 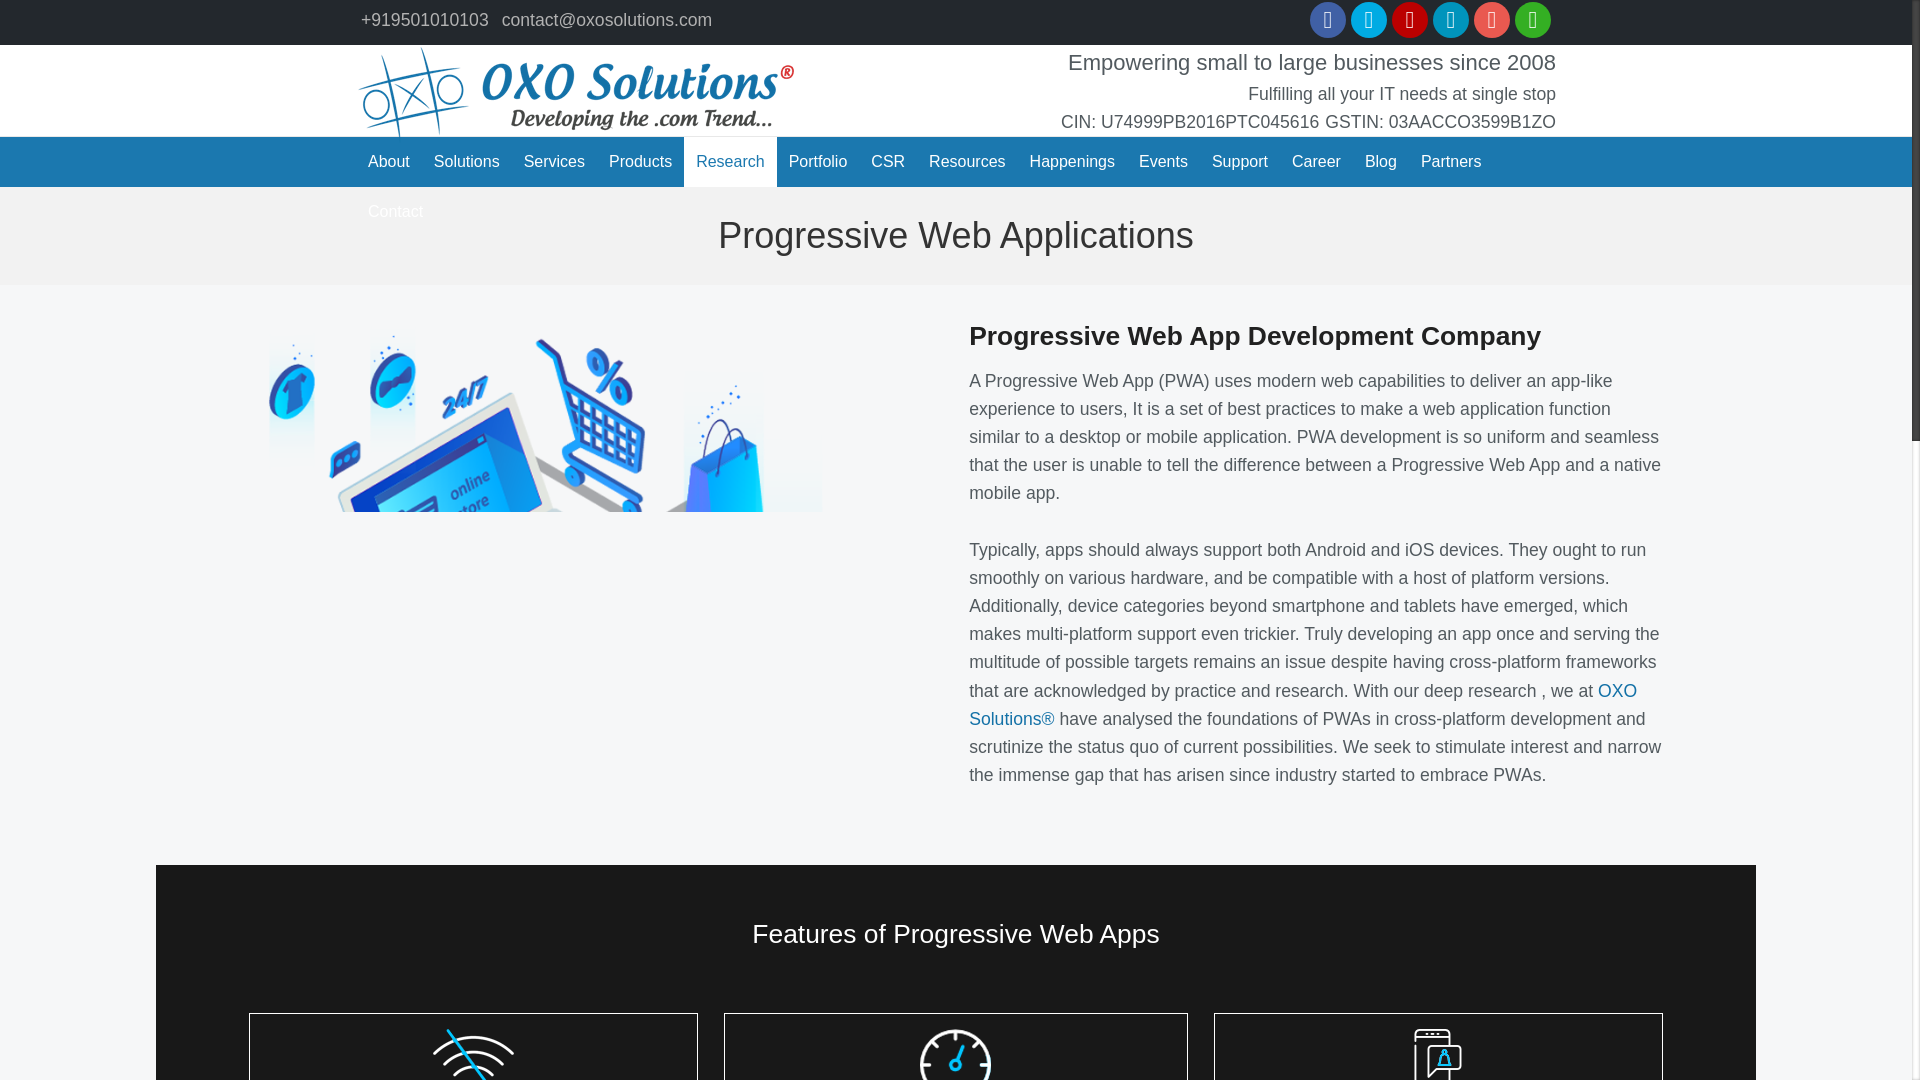 I want to click on YouTube, so click(x=1410, y=20).